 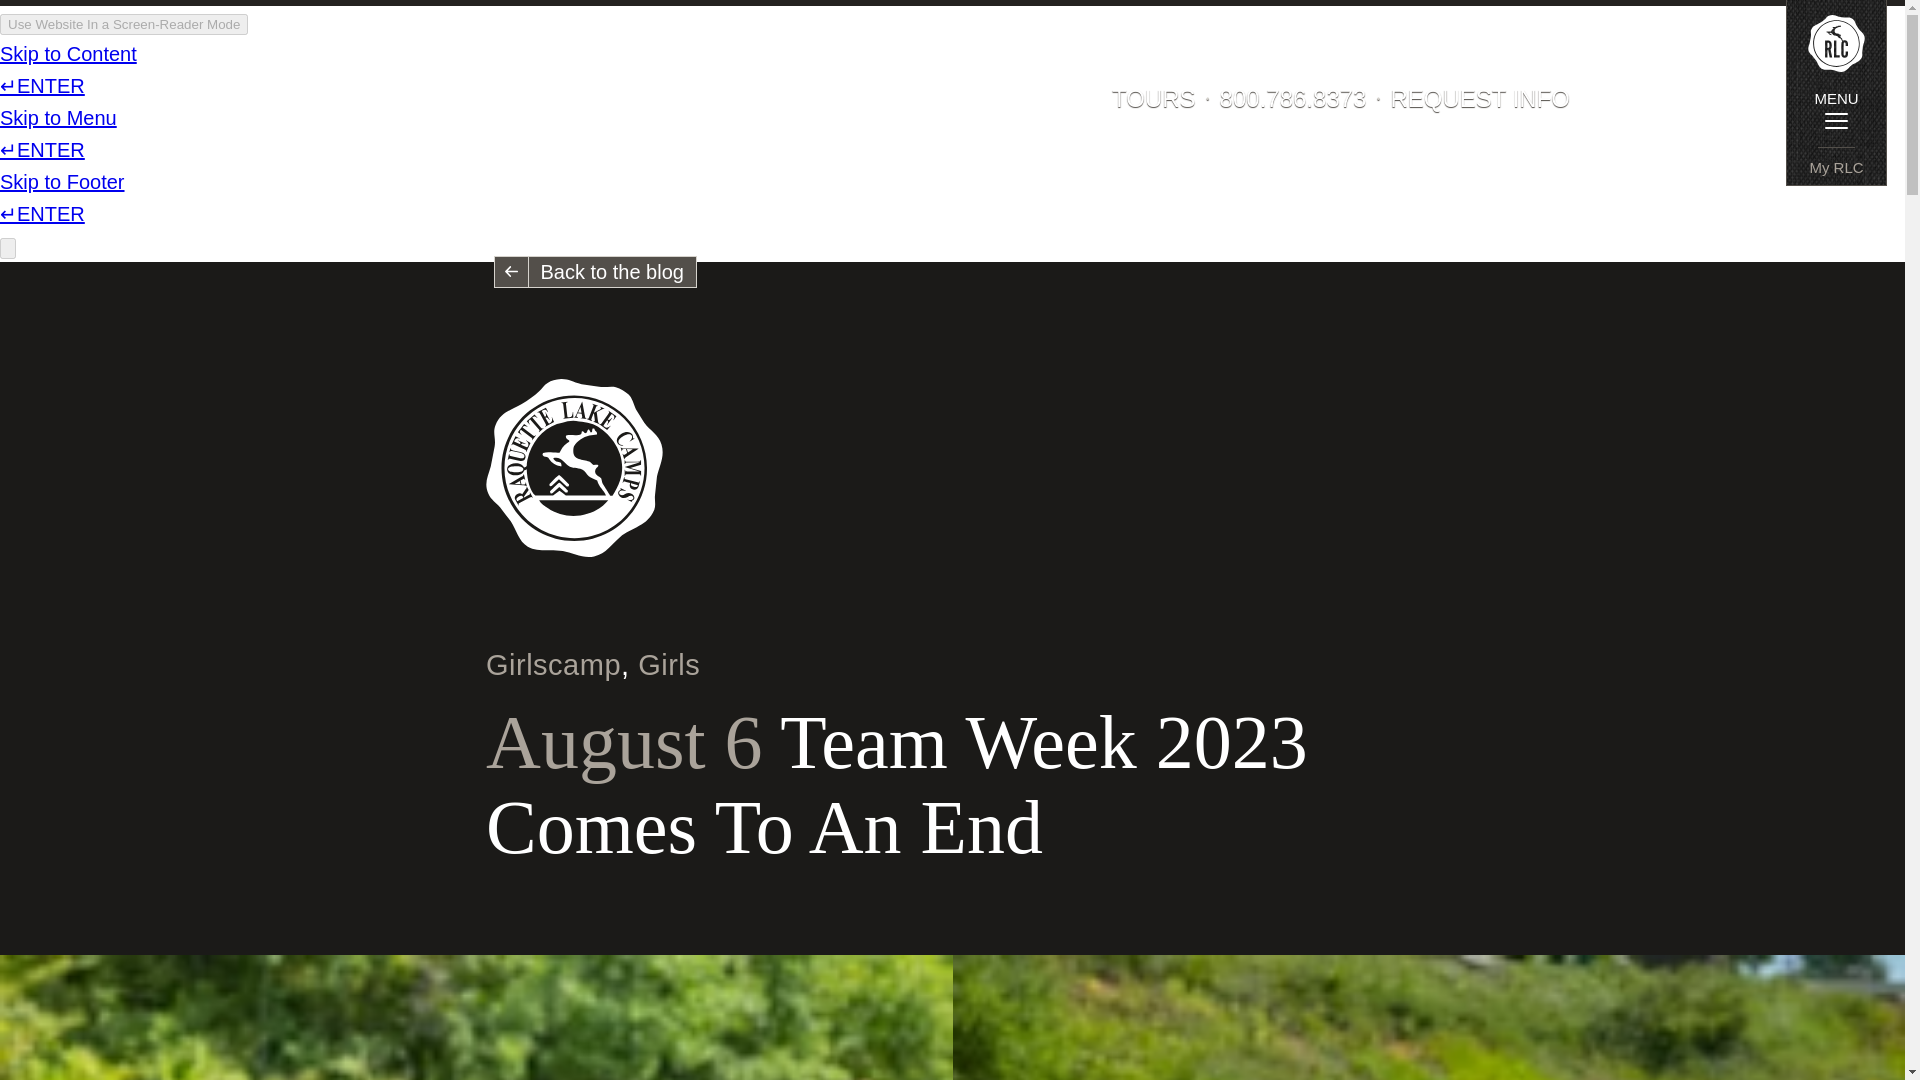 What do you see at coordinates (1480, 98) in the screenshot?
I see `REQUEST INFO` at bounding box center [1480, 98].